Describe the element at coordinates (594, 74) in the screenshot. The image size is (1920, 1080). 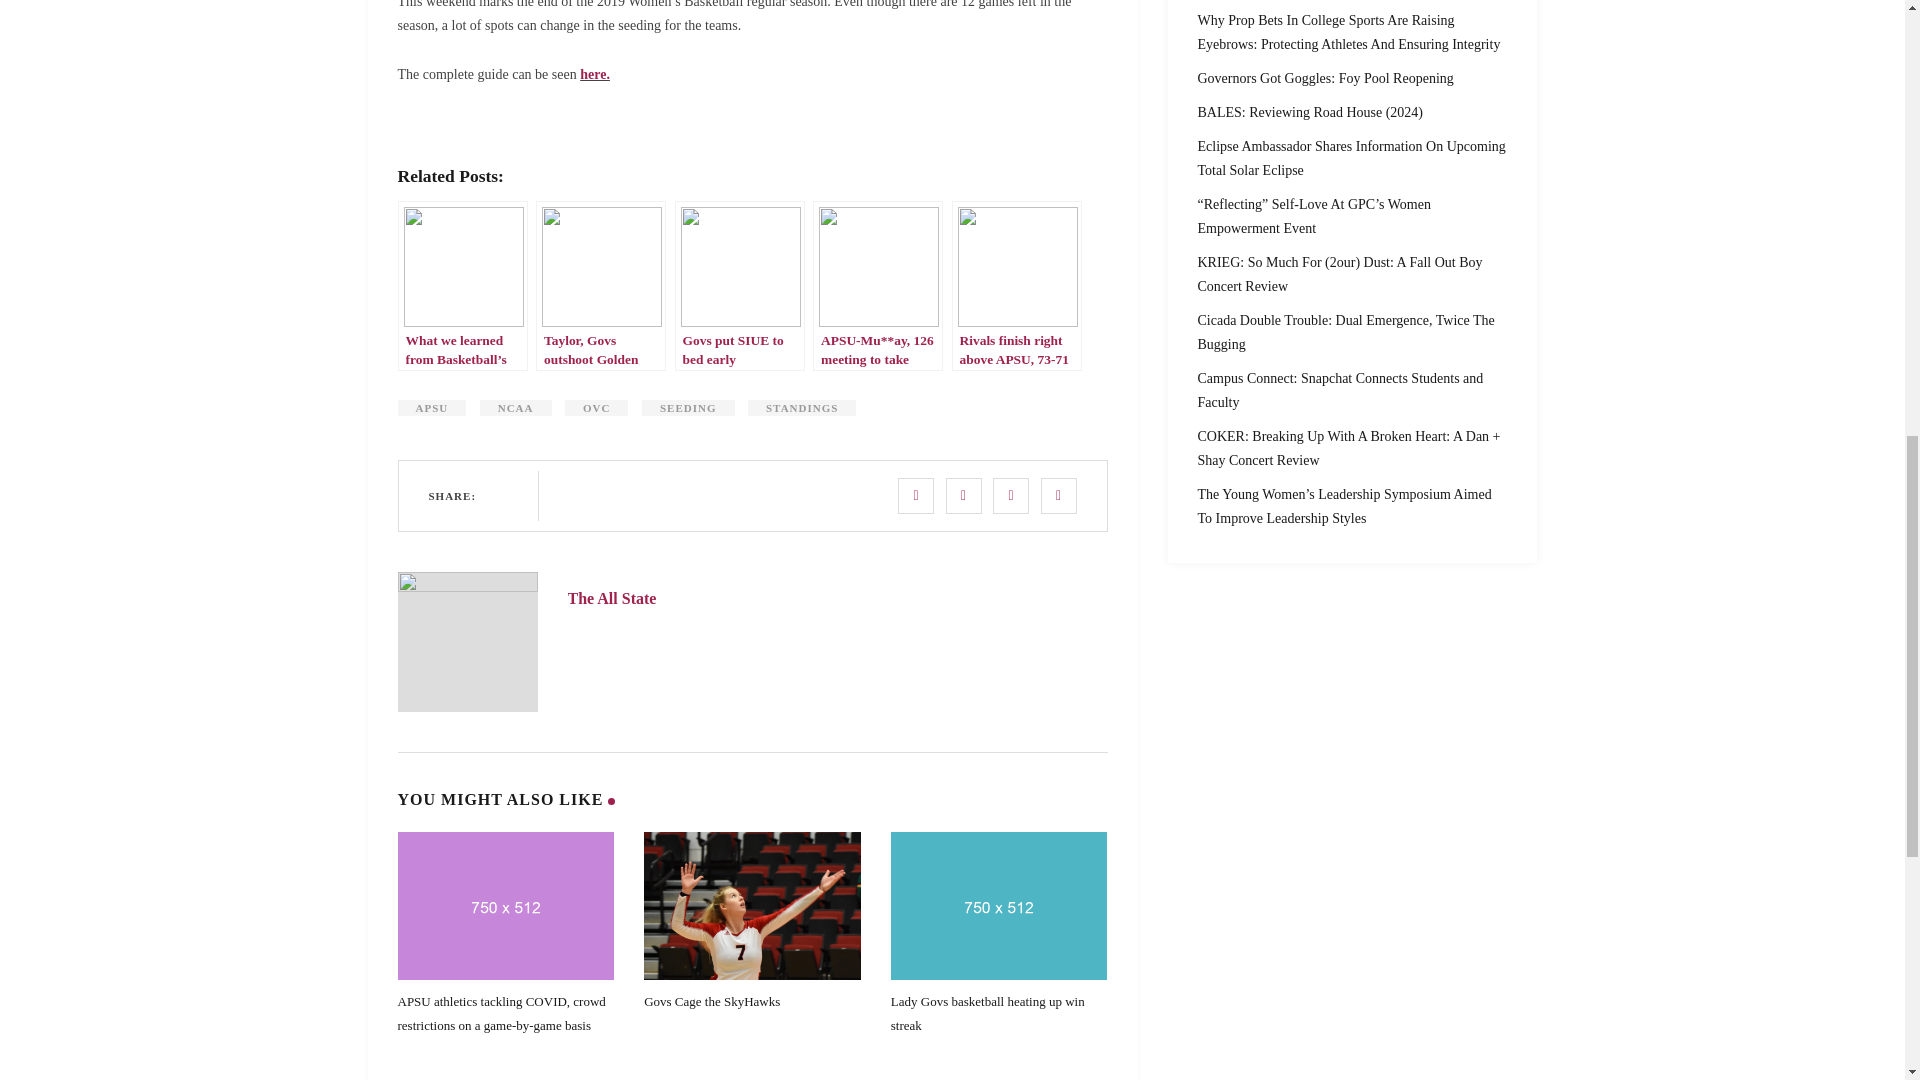
I see `here.` at that location.